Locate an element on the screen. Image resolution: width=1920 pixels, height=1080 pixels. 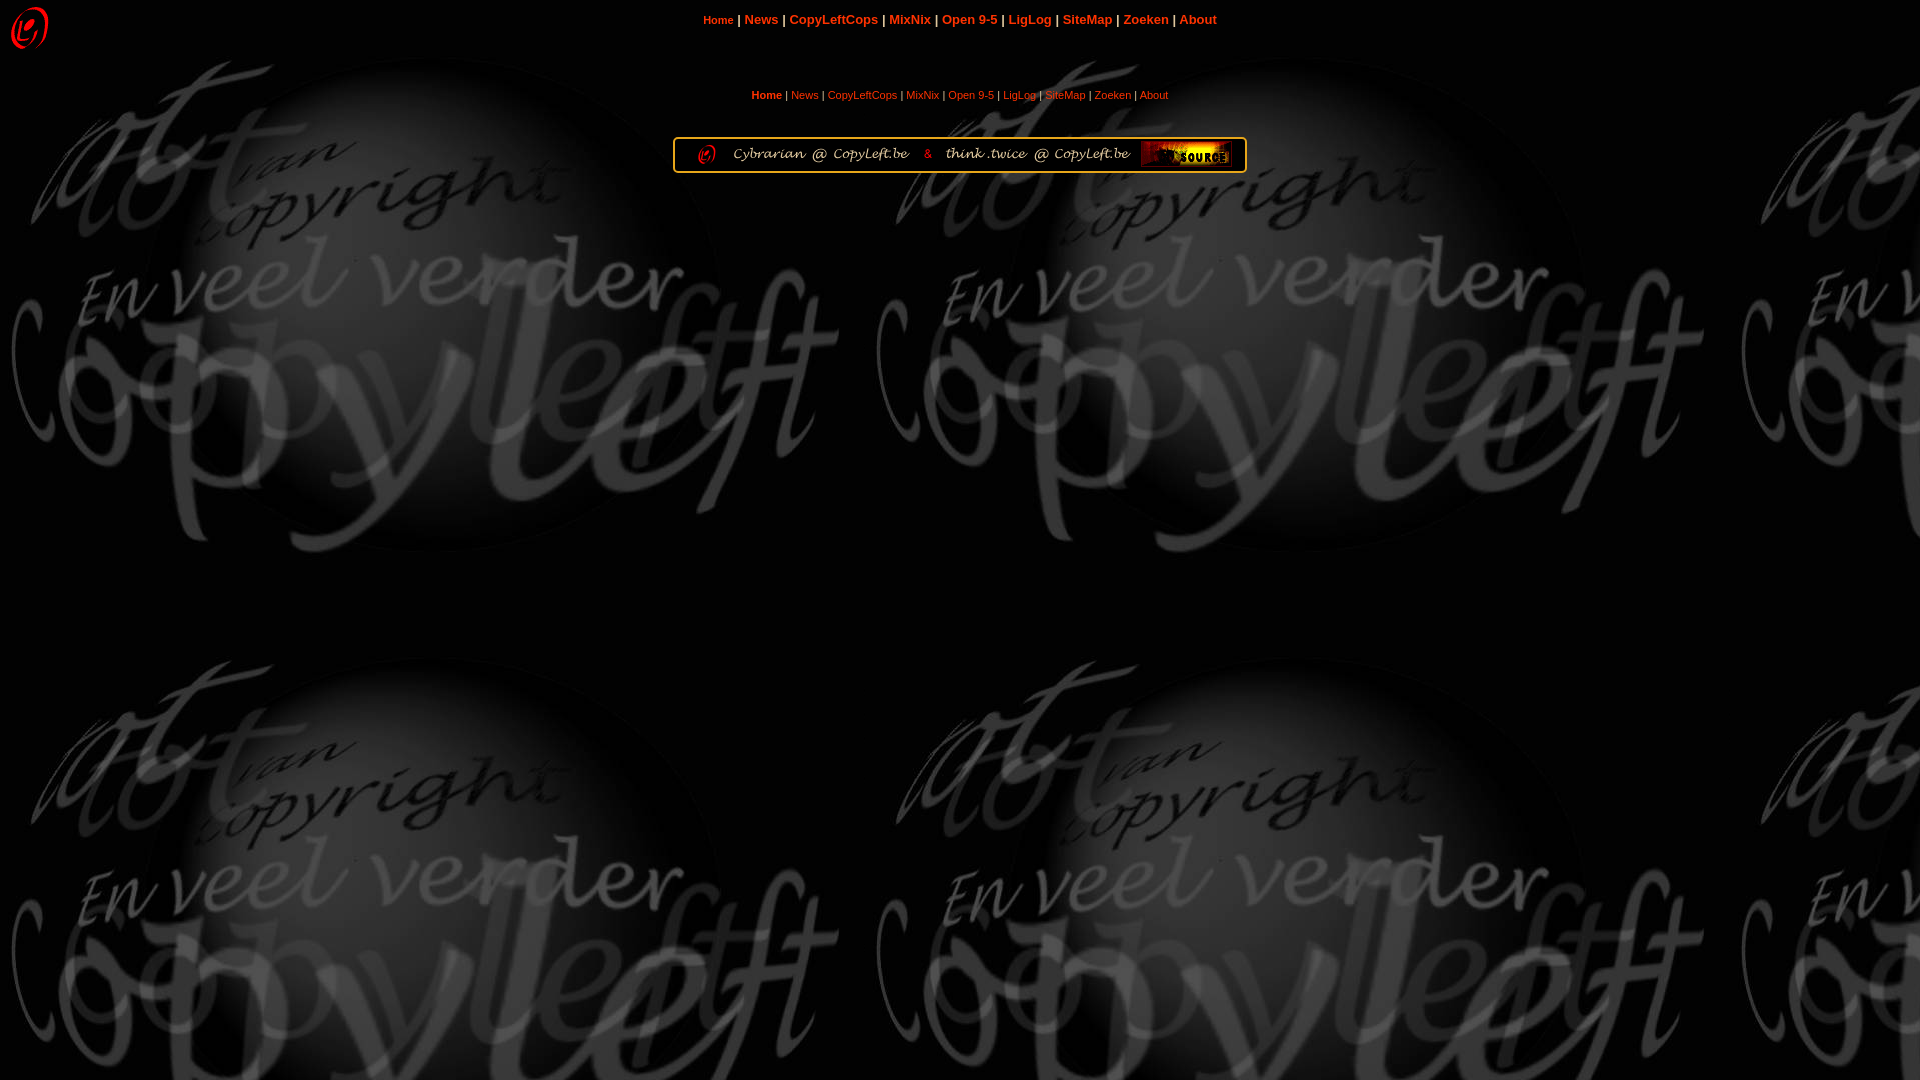
Open 9-5 is located at coordinates (970, 20).